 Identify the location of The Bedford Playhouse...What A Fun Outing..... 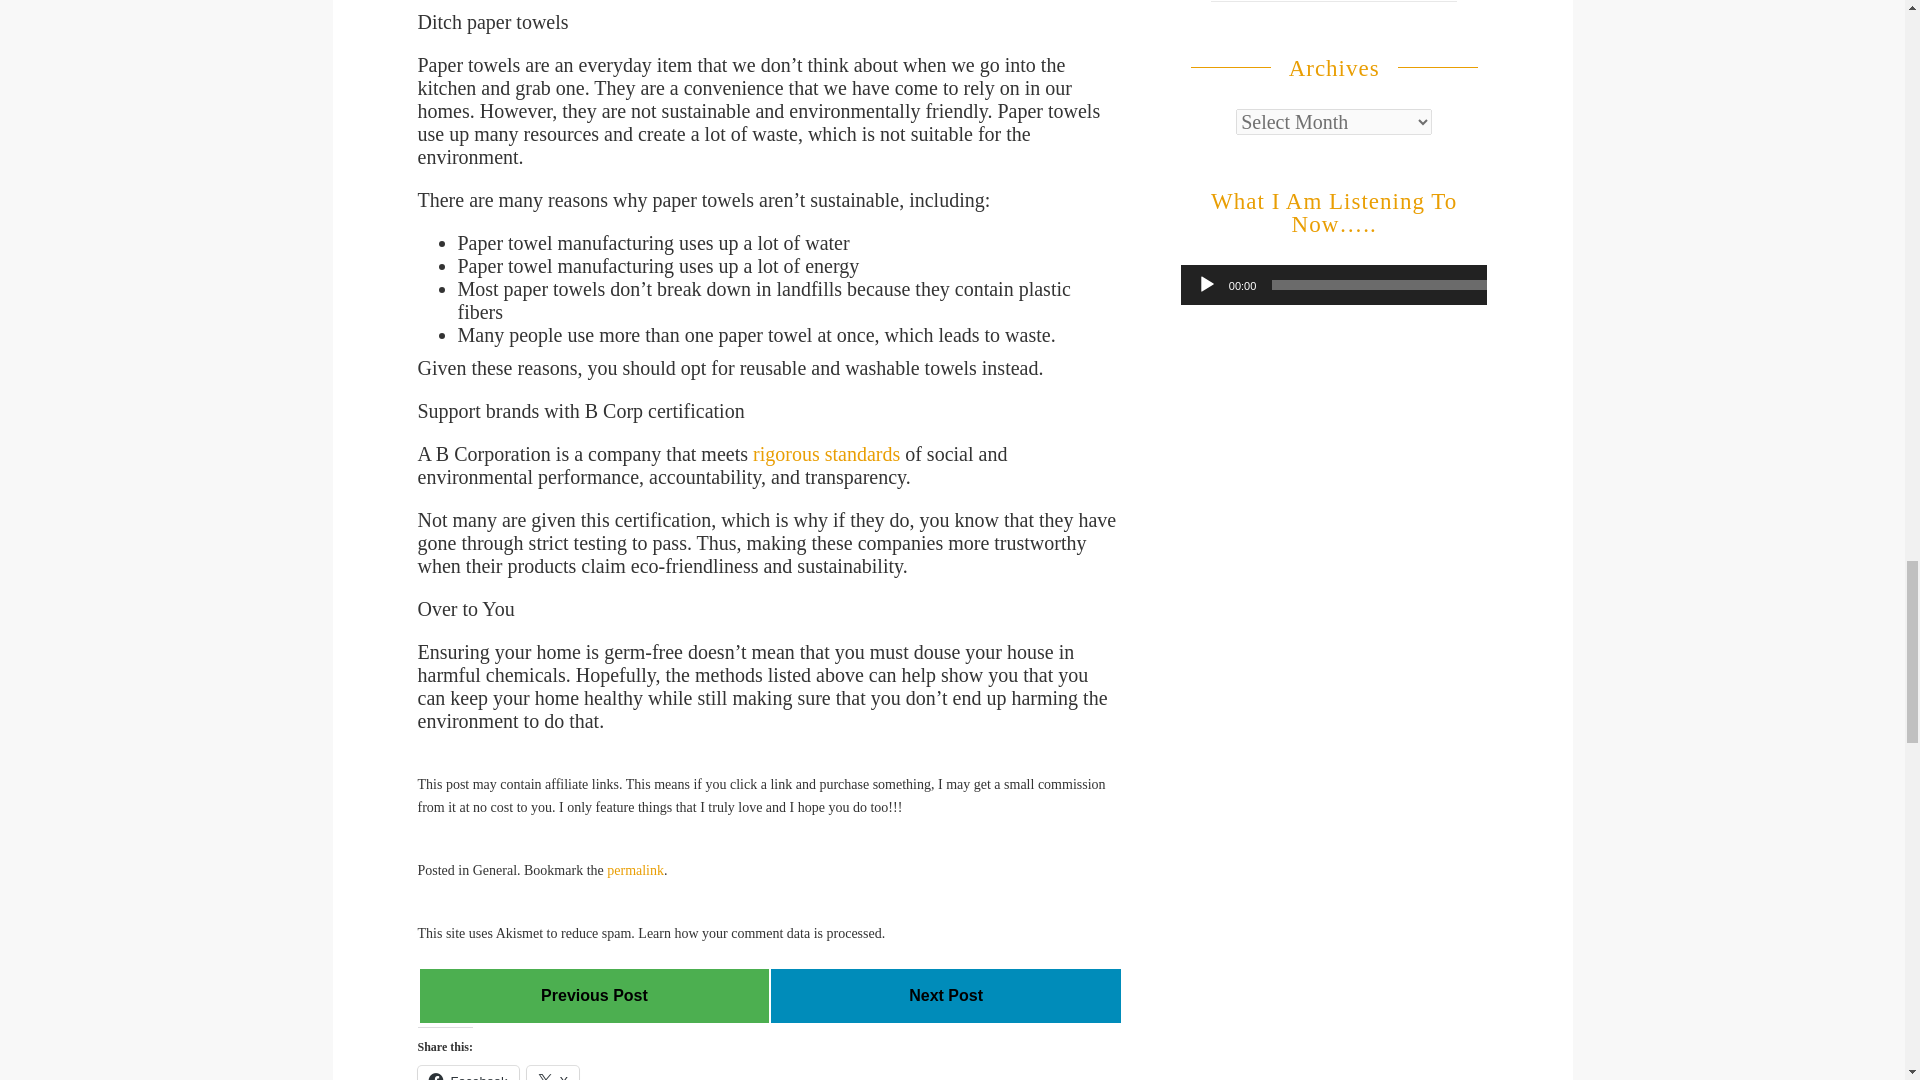
(946, 996).